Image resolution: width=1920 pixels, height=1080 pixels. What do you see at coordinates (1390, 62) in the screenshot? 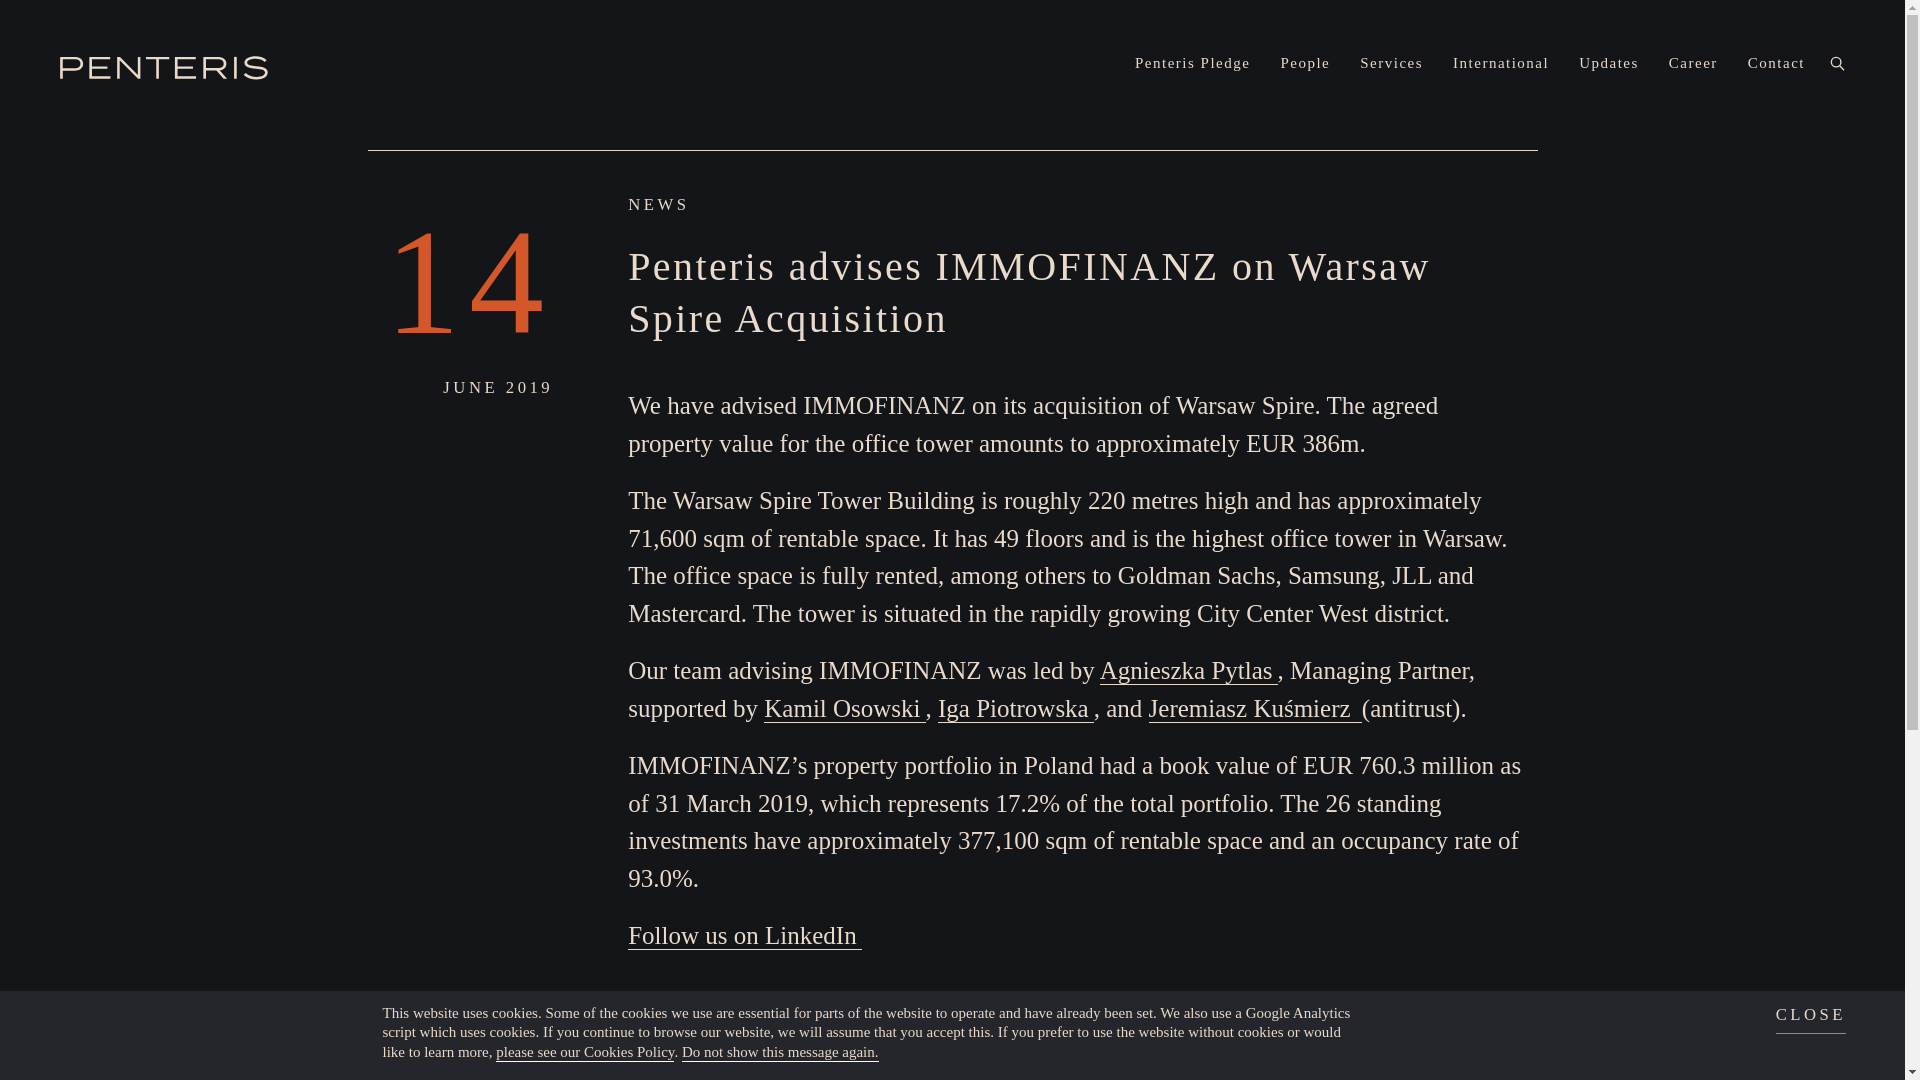
I see `Services` at bounding box center [1390, 62].